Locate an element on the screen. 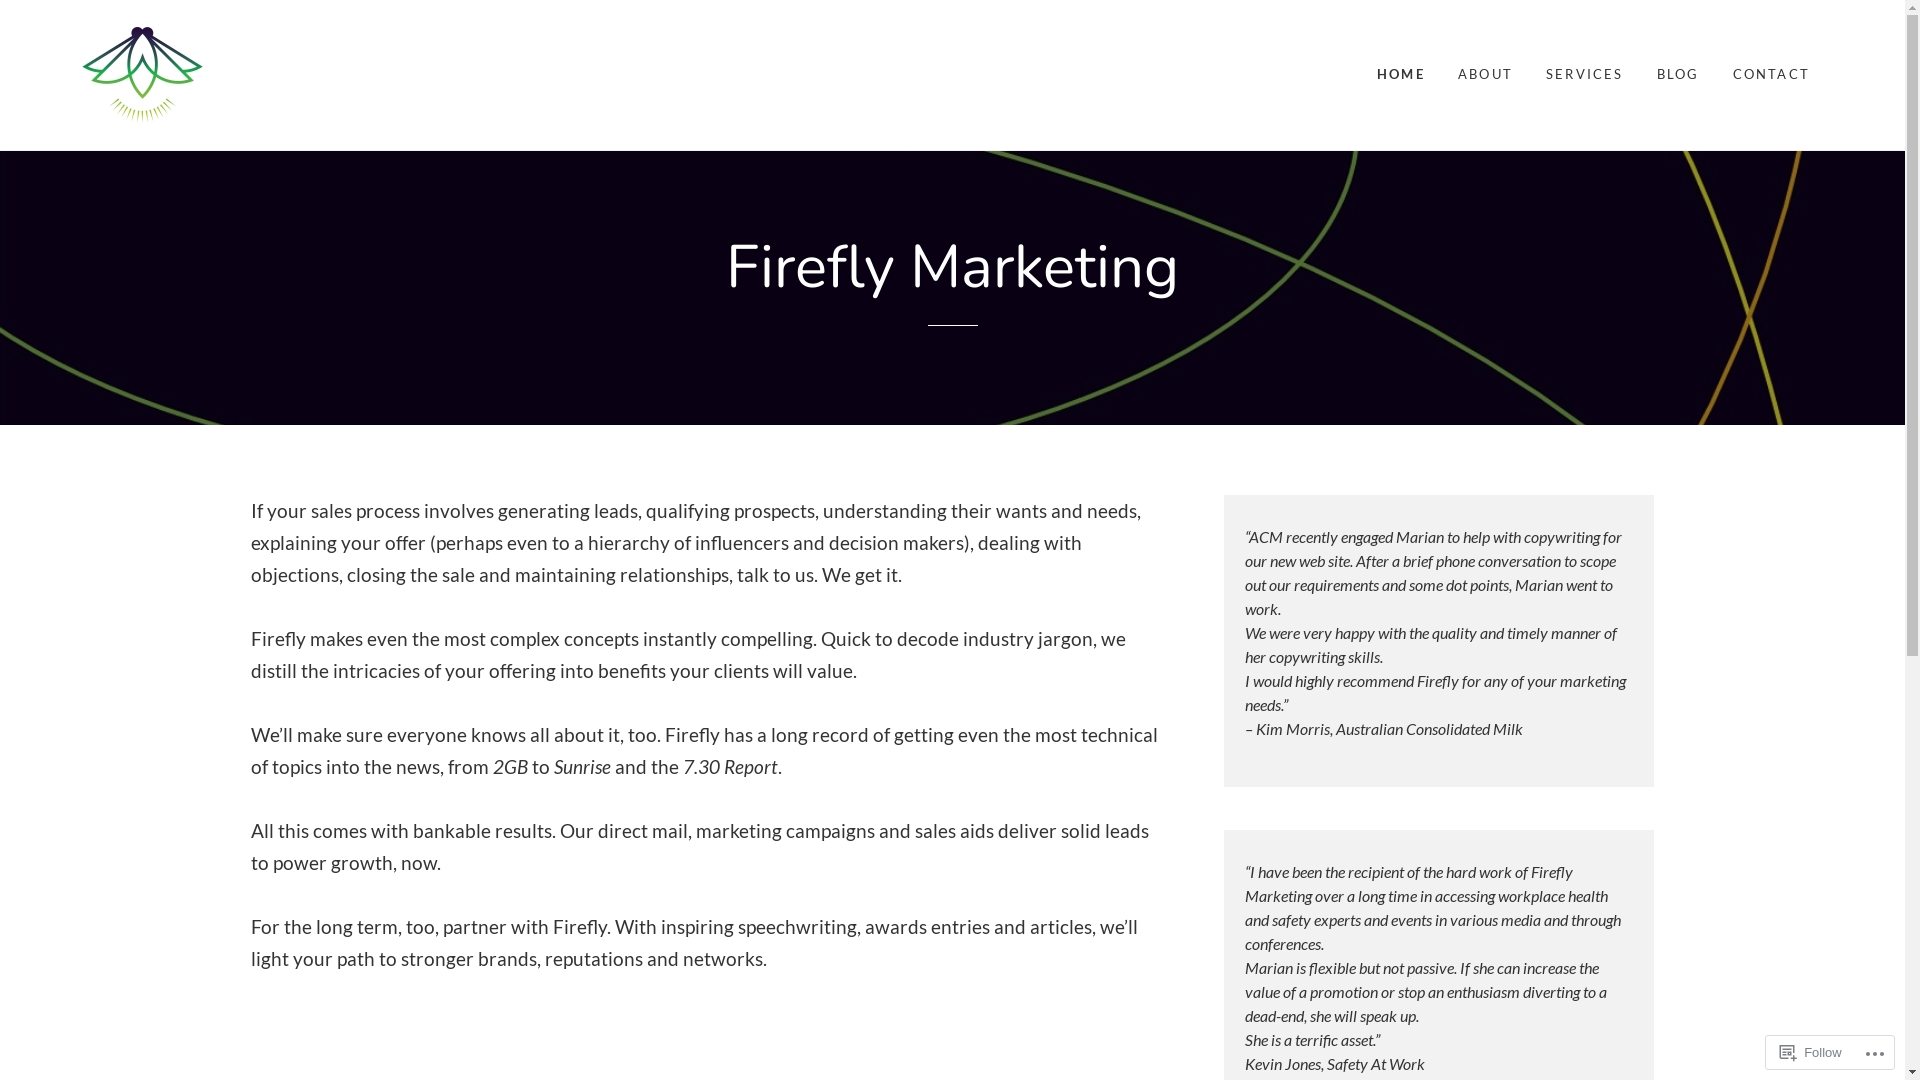 The width and height of the screenshot is (1920, 1080). Australian Consolidated Milk is located at coordinates (1430, 728).